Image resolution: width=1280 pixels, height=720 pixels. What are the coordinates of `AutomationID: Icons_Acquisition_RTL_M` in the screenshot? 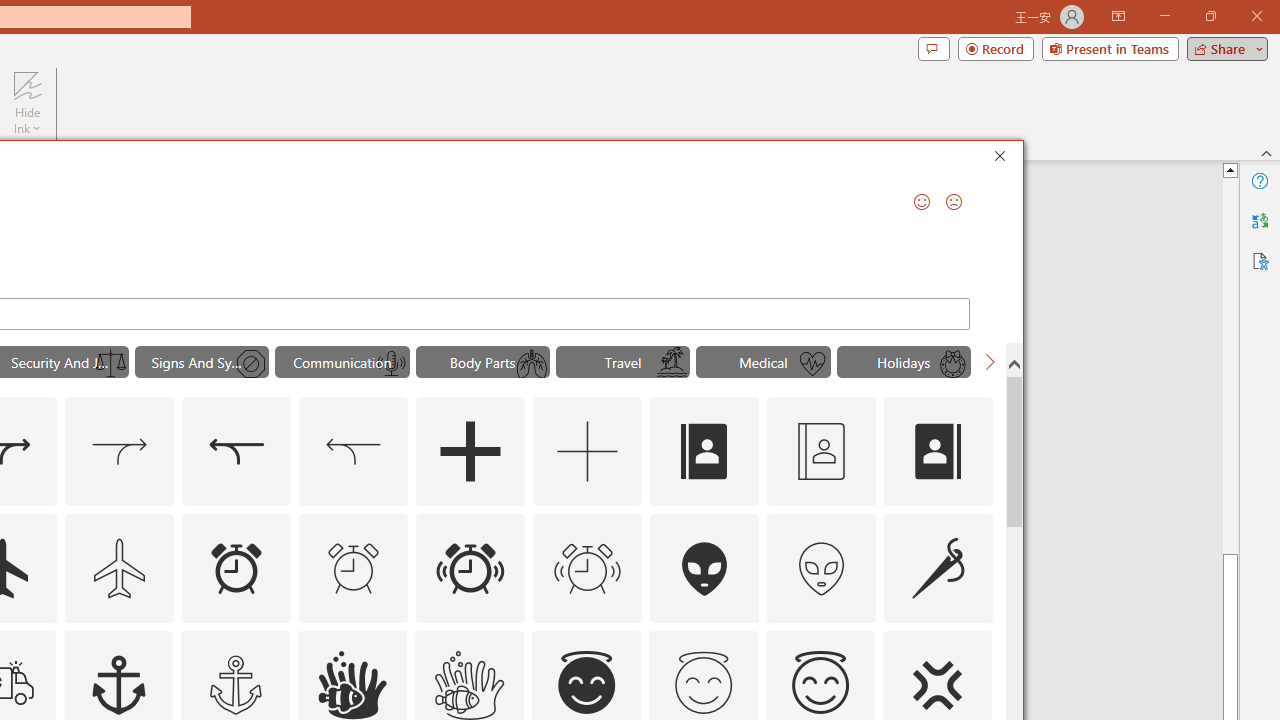 It's located at (354, 452).